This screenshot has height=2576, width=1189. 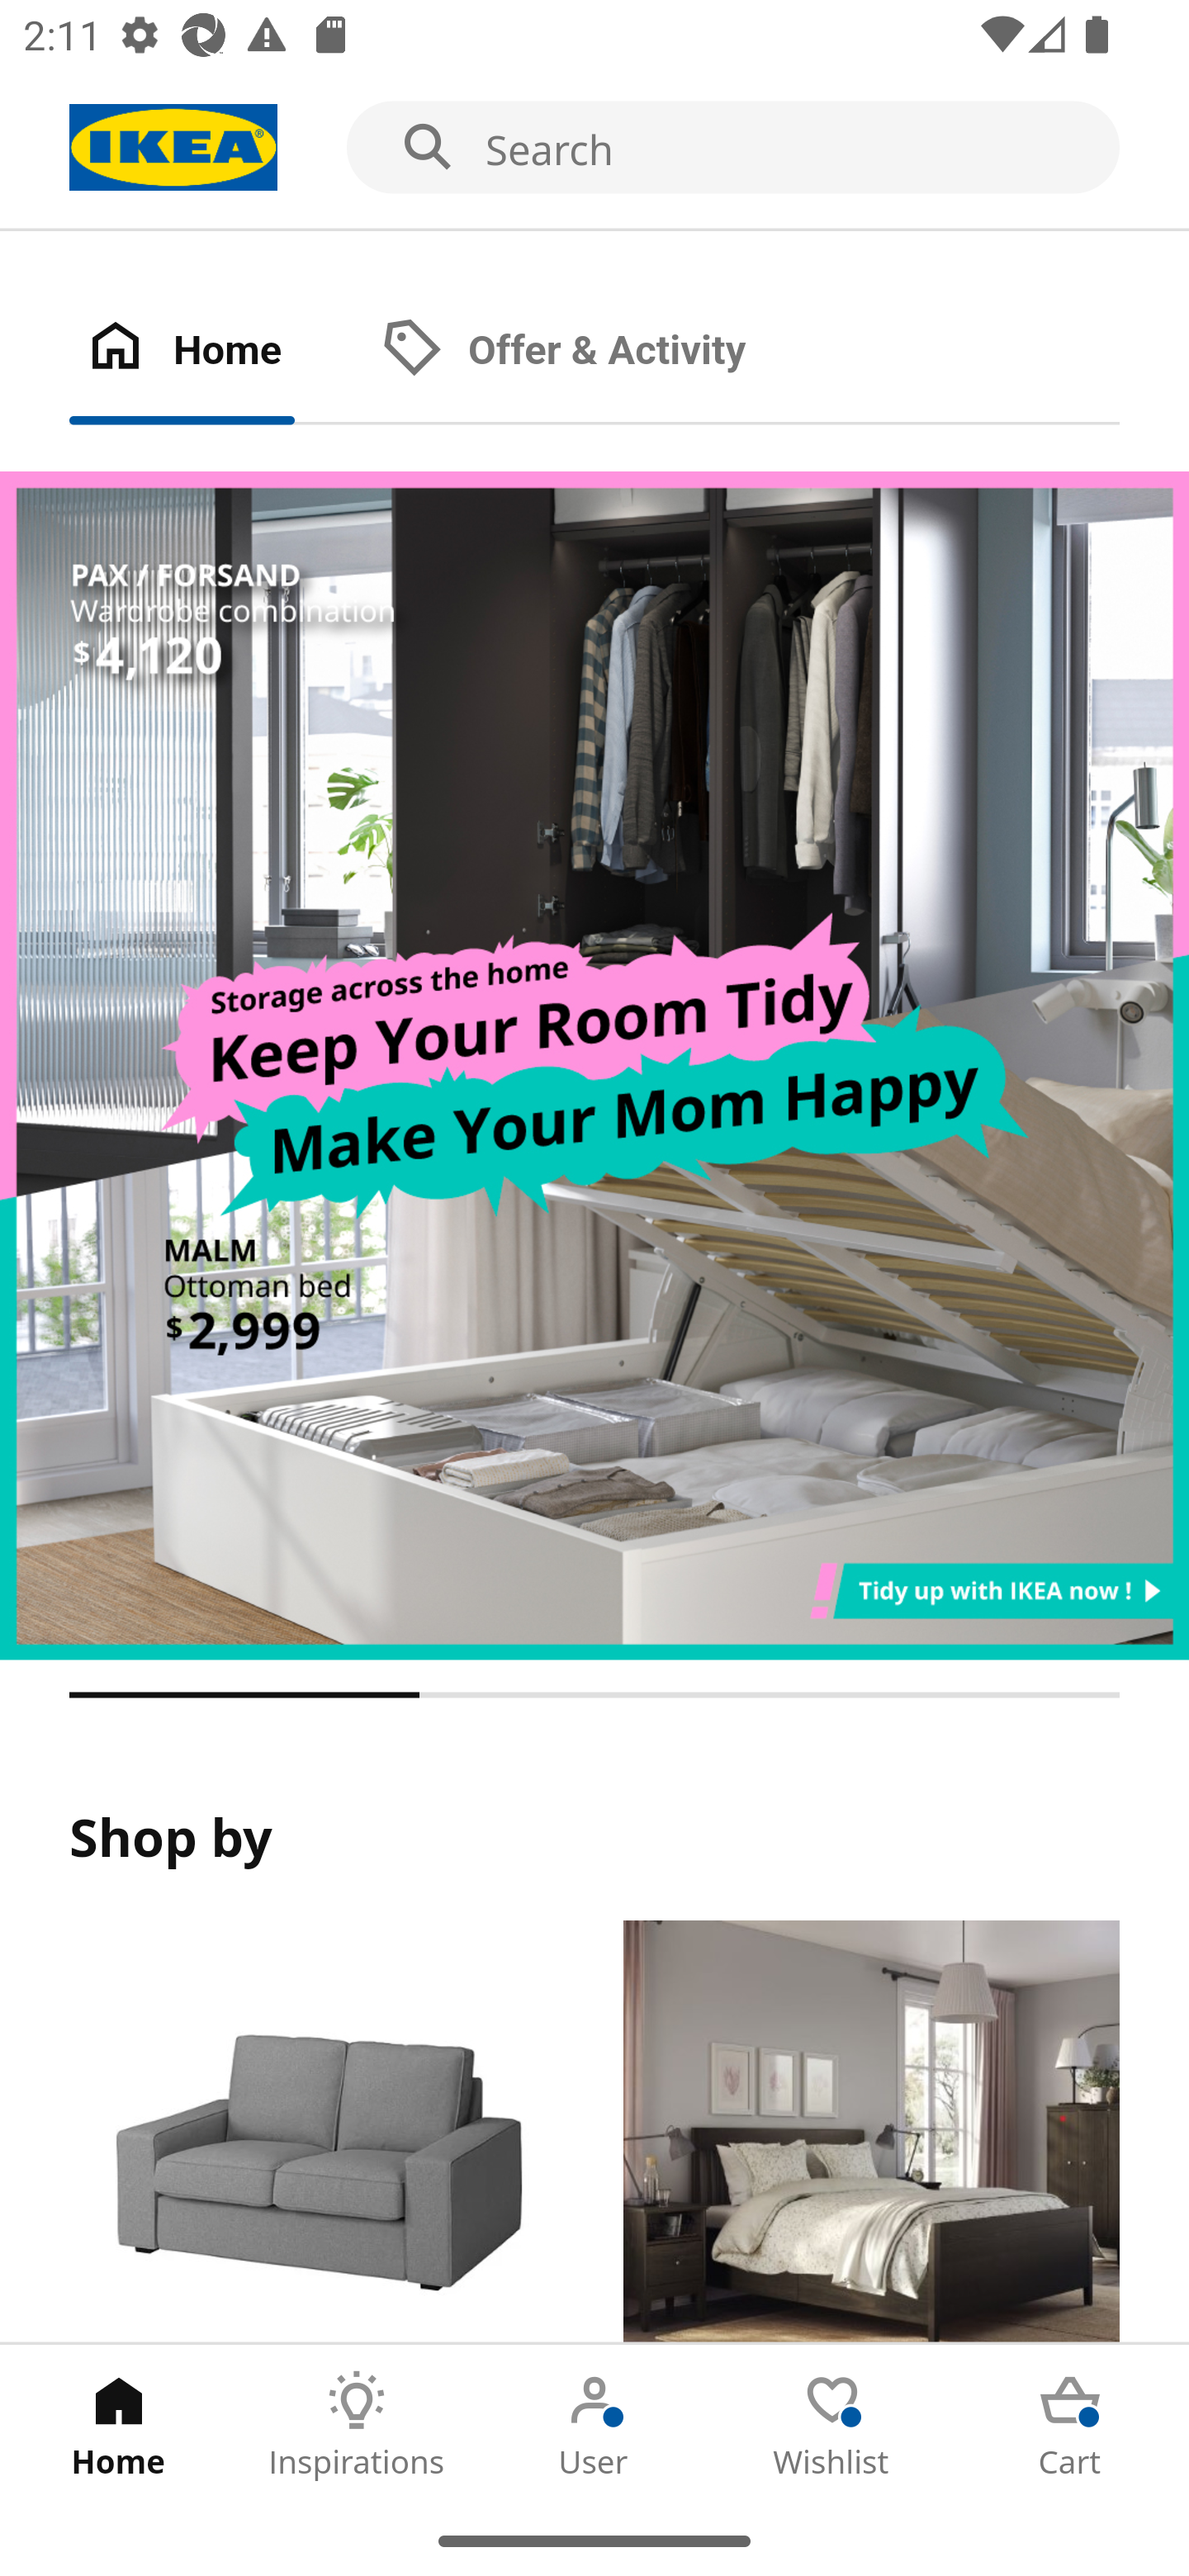 I want to click on Inspirations
Tab 2 of 5, so click(x=357, y=2425).